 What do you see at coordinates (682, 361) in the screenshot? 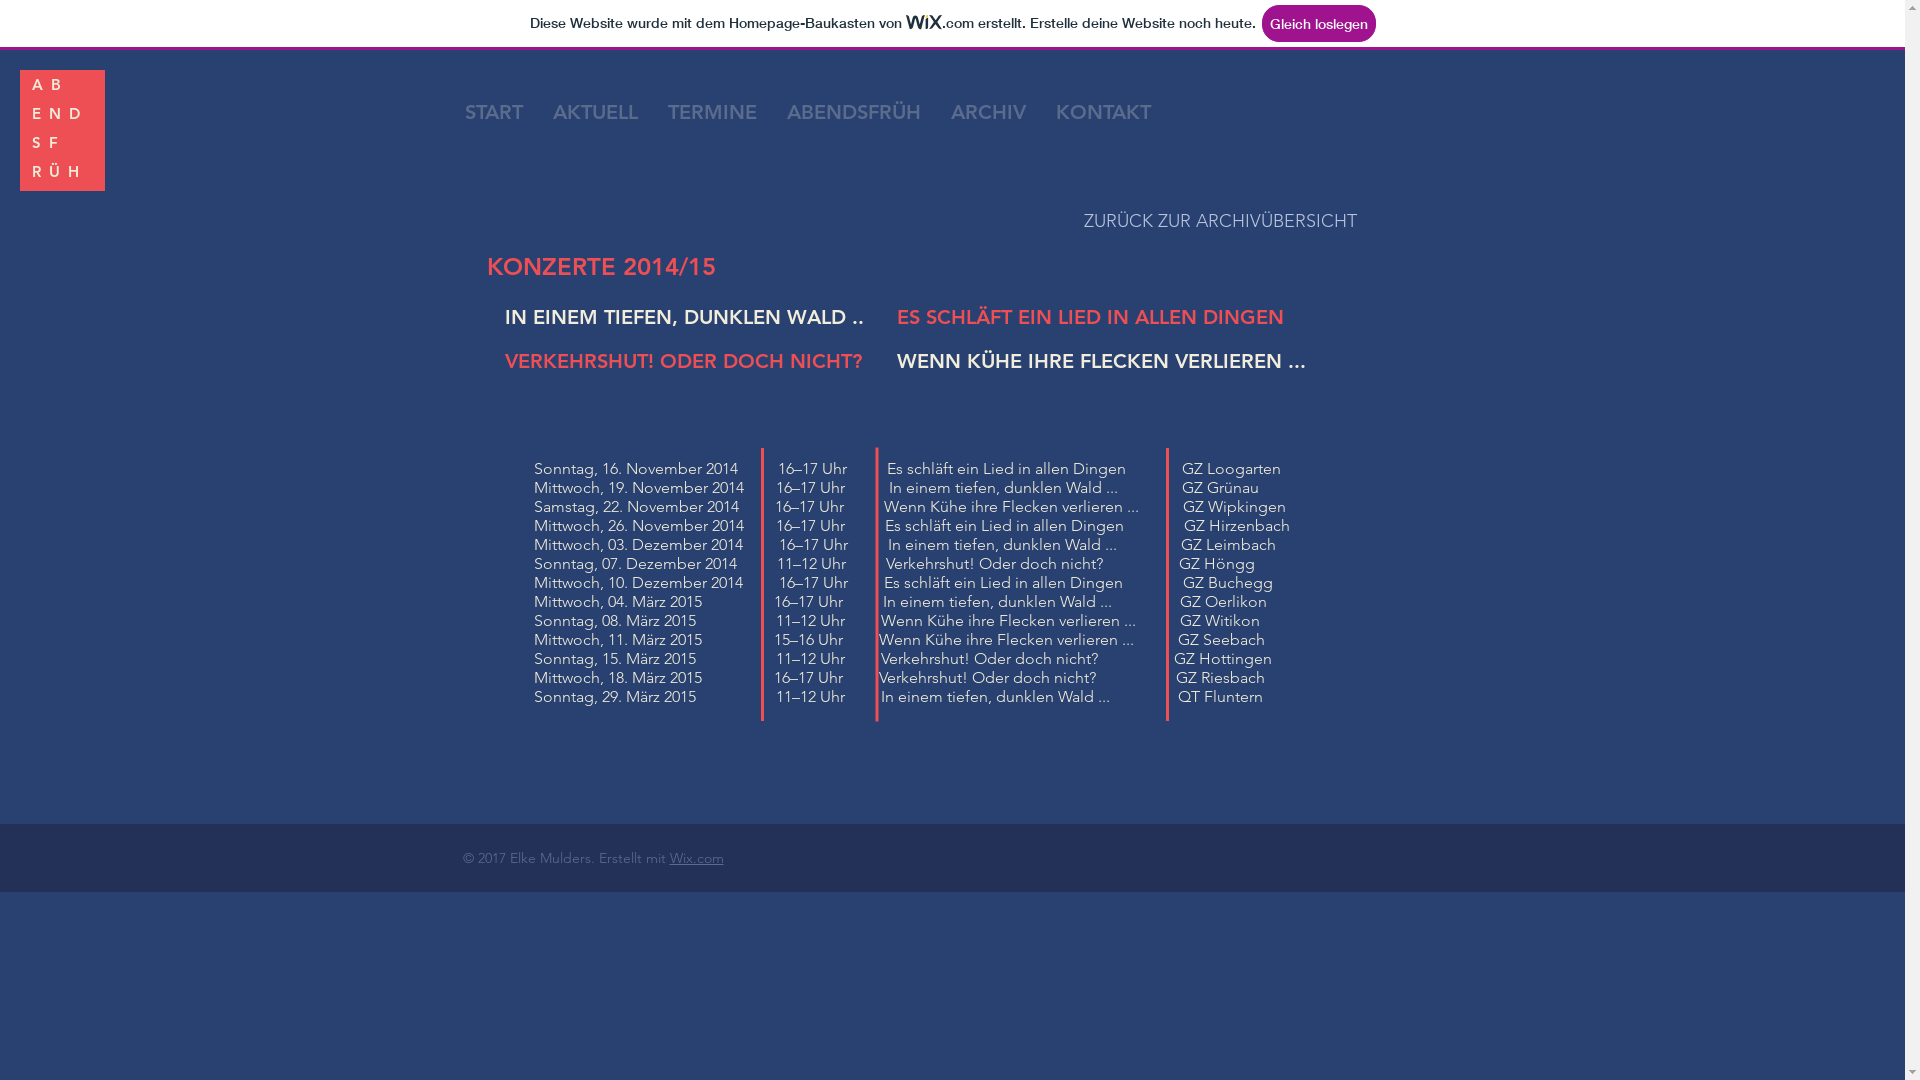
I see `VERKEHRSHUT! ODER DOCH NICHT?` at bounding box center [682, 361].